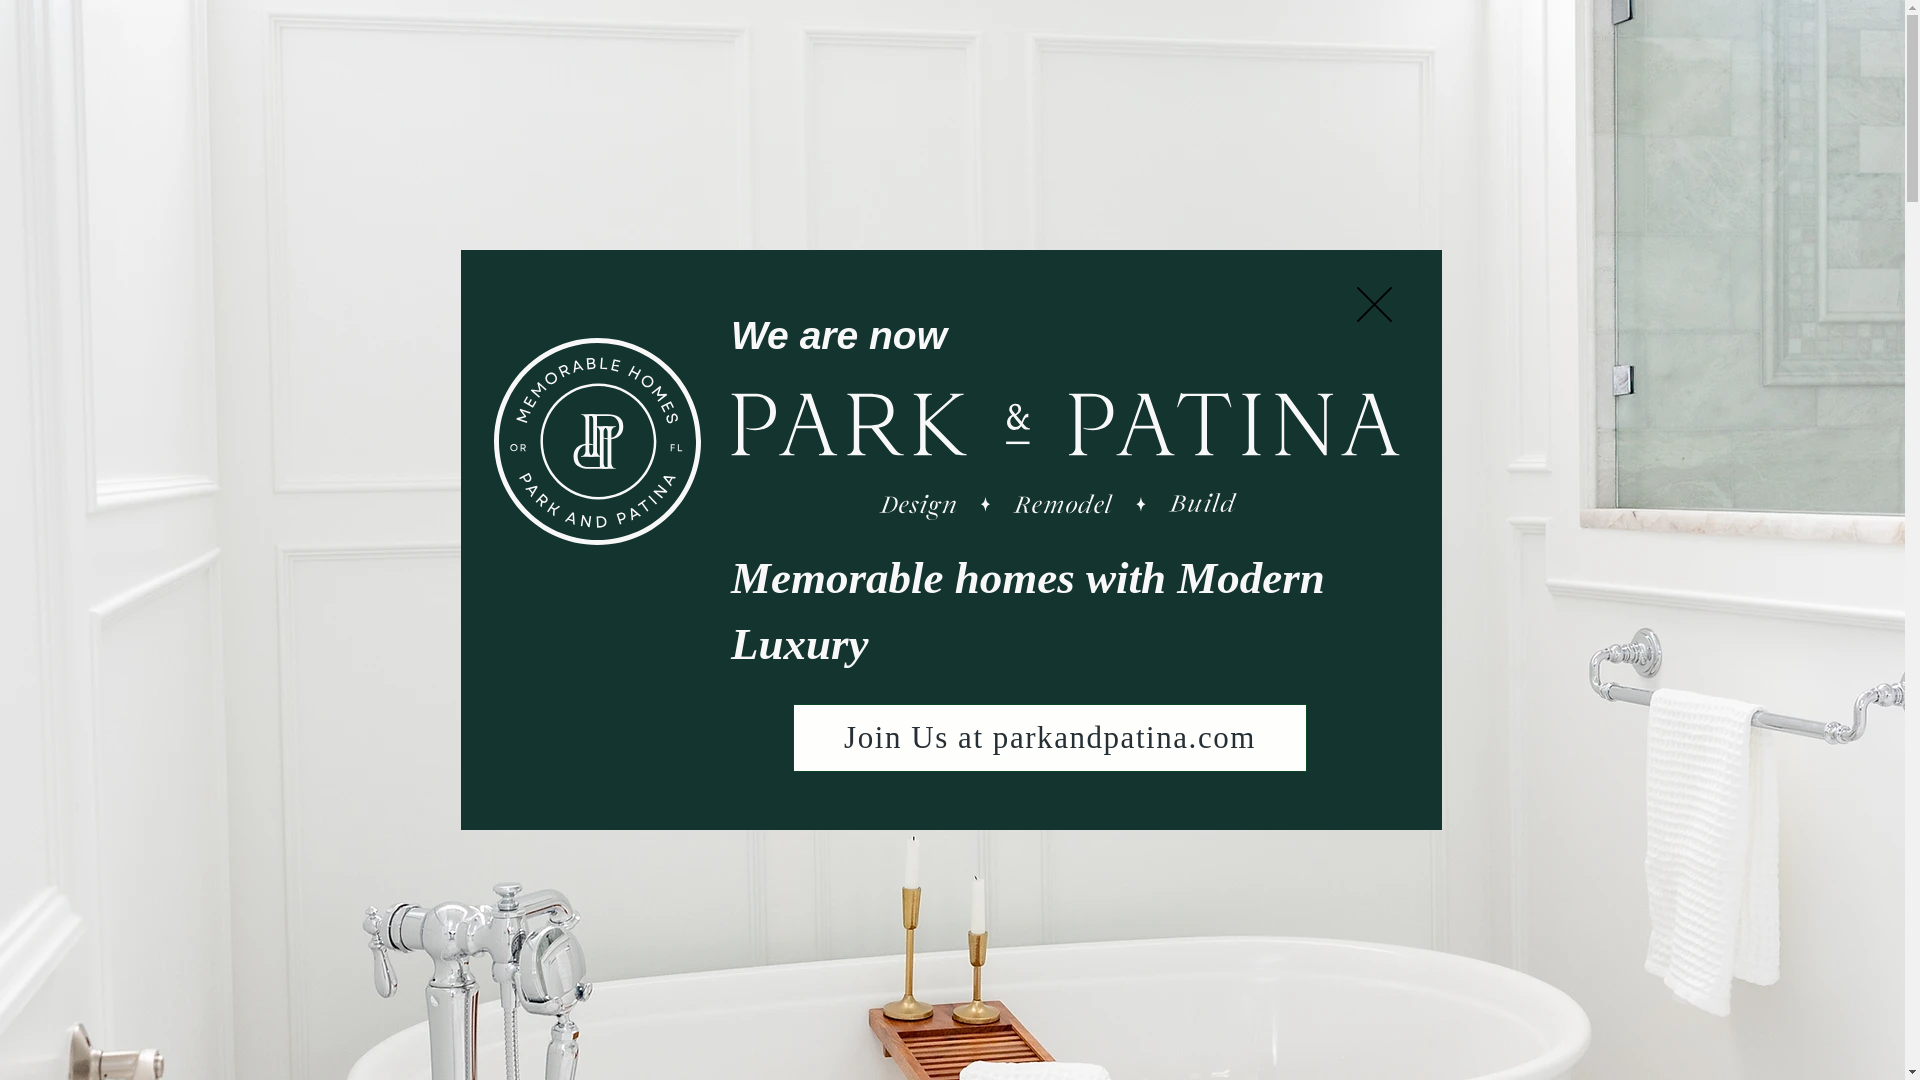  Describe the element at coordinates (622, 34) in the screenshot. I see `About Us` at that location.